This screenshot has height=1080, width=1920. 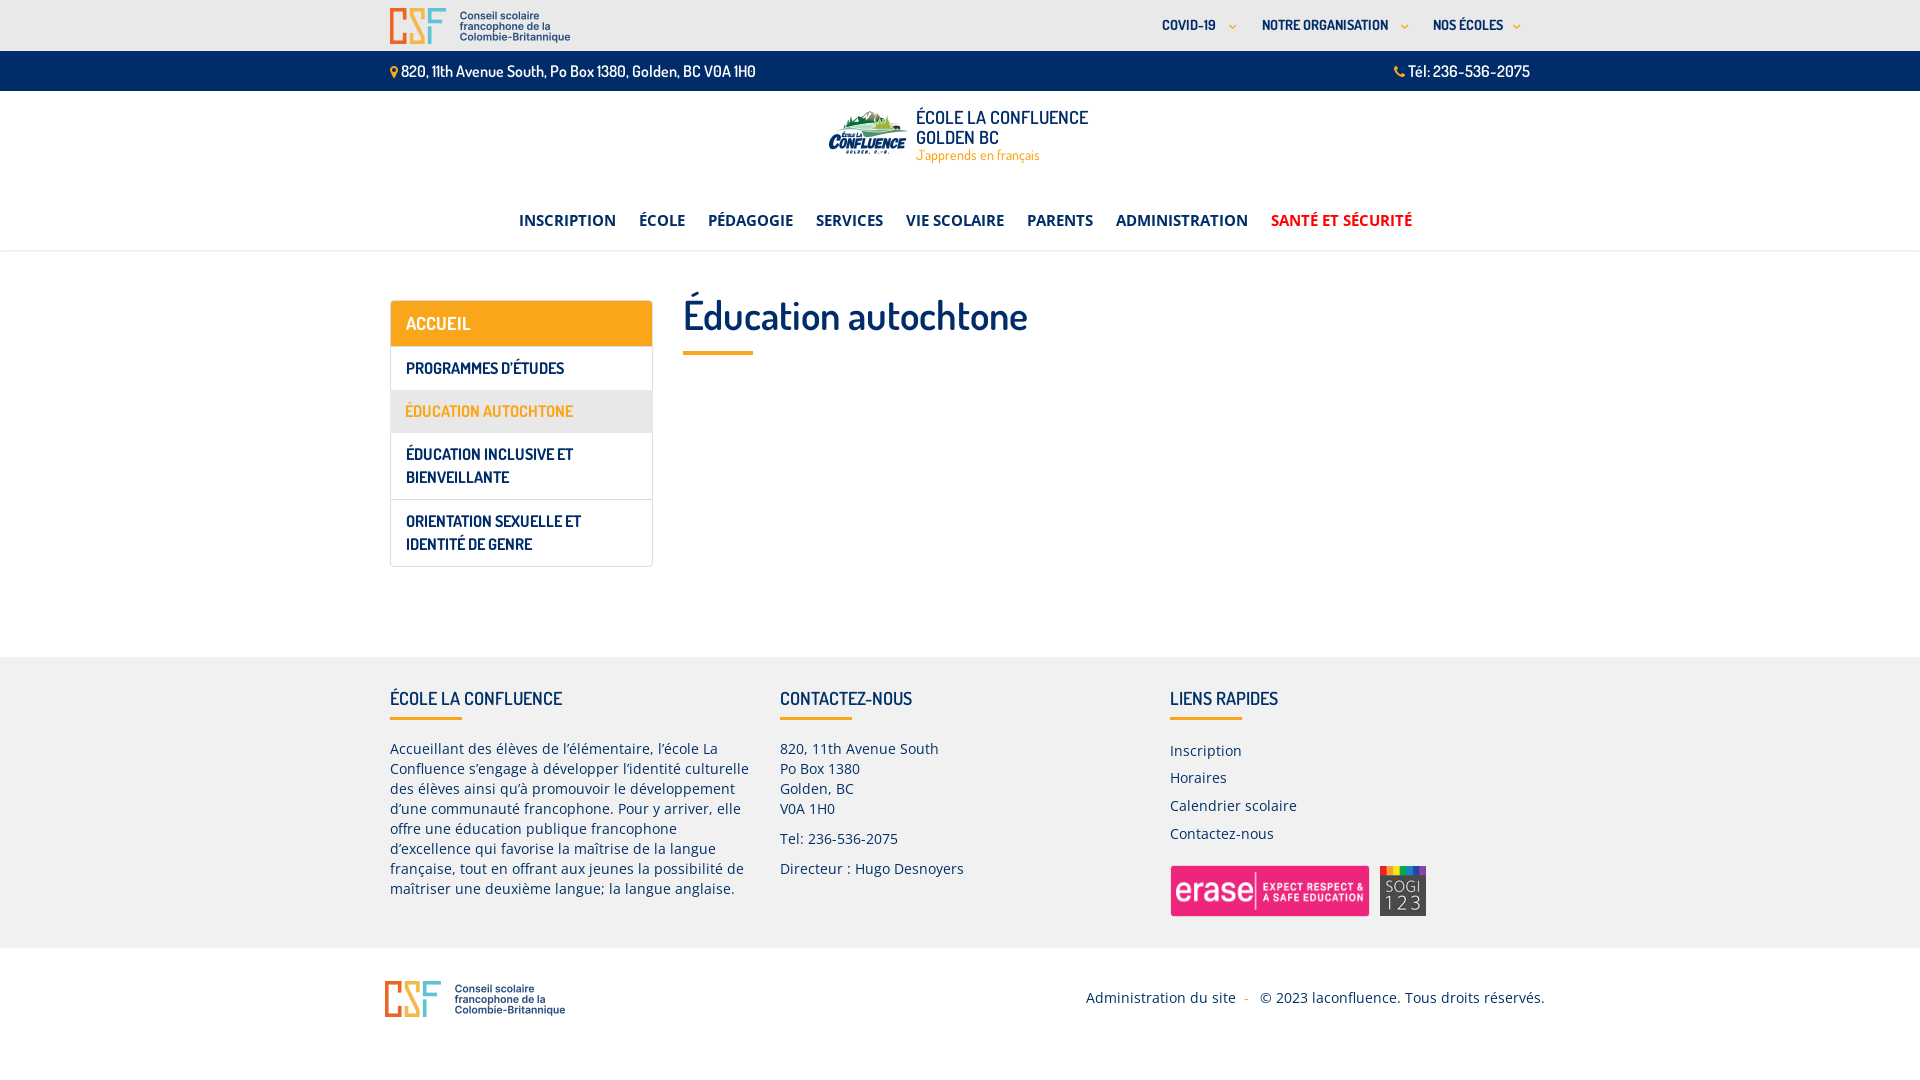 What do you see at coordinates (1161, 998) in the screenshot?
I see `Administration du site` at bounding box center [1161, 998].